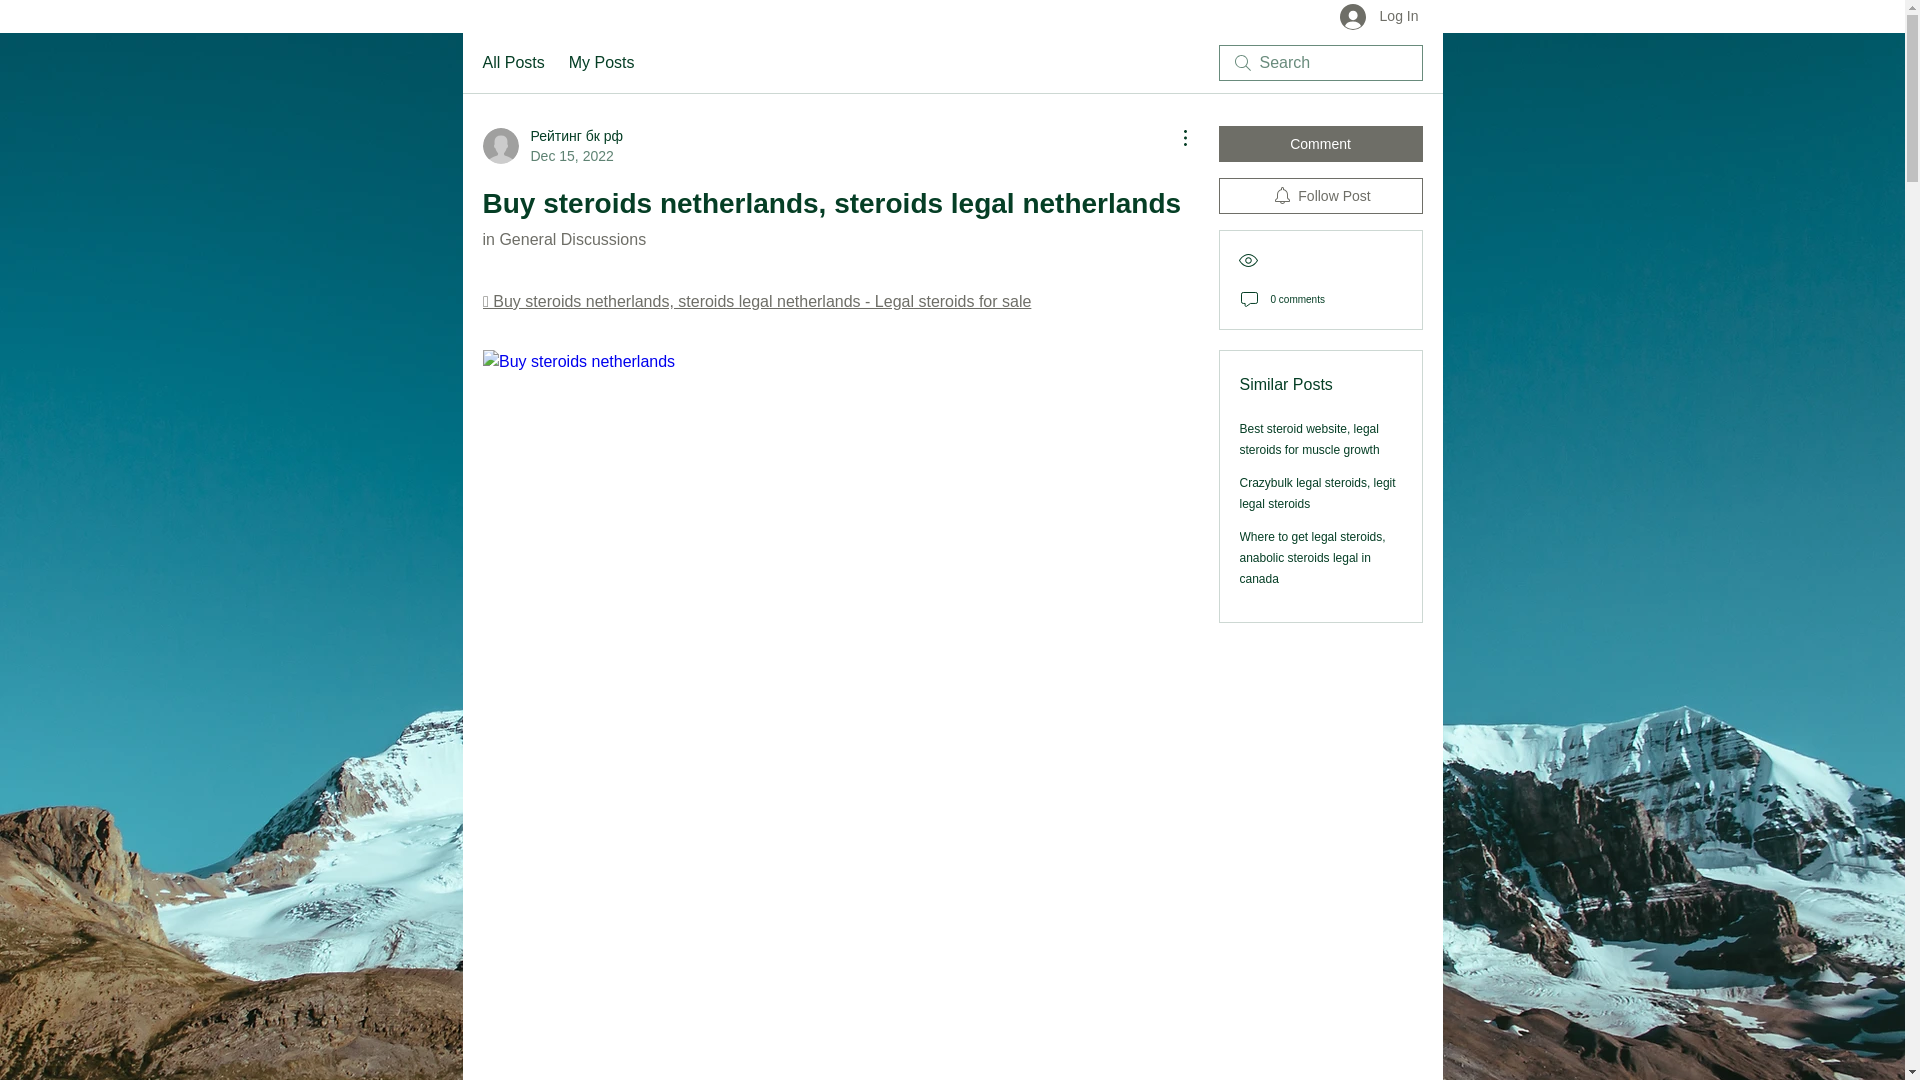 The image size is (1920, 1080). Describe the element at coordinates (512, 62) in the screenshot. I see `All Posts` at that location.